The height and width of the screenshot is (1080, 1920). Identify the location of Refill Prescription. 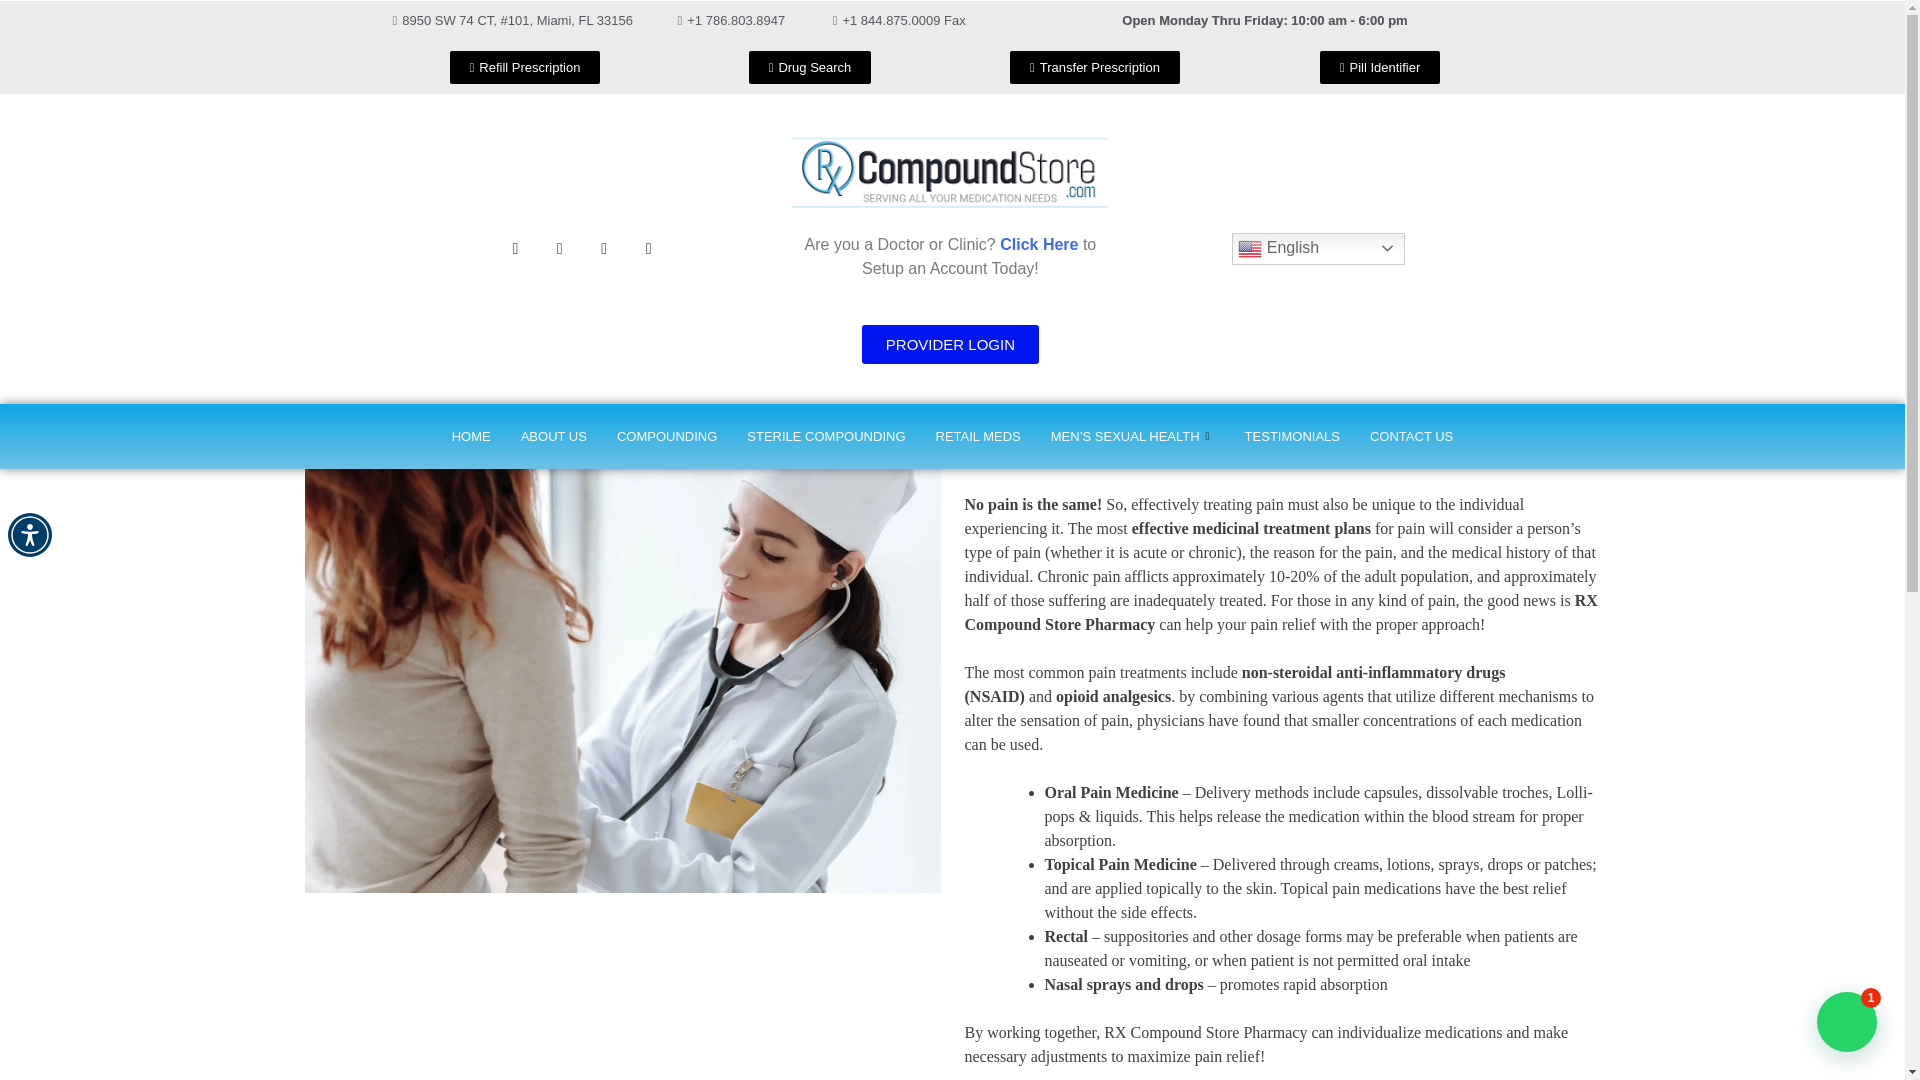
(524, 66).